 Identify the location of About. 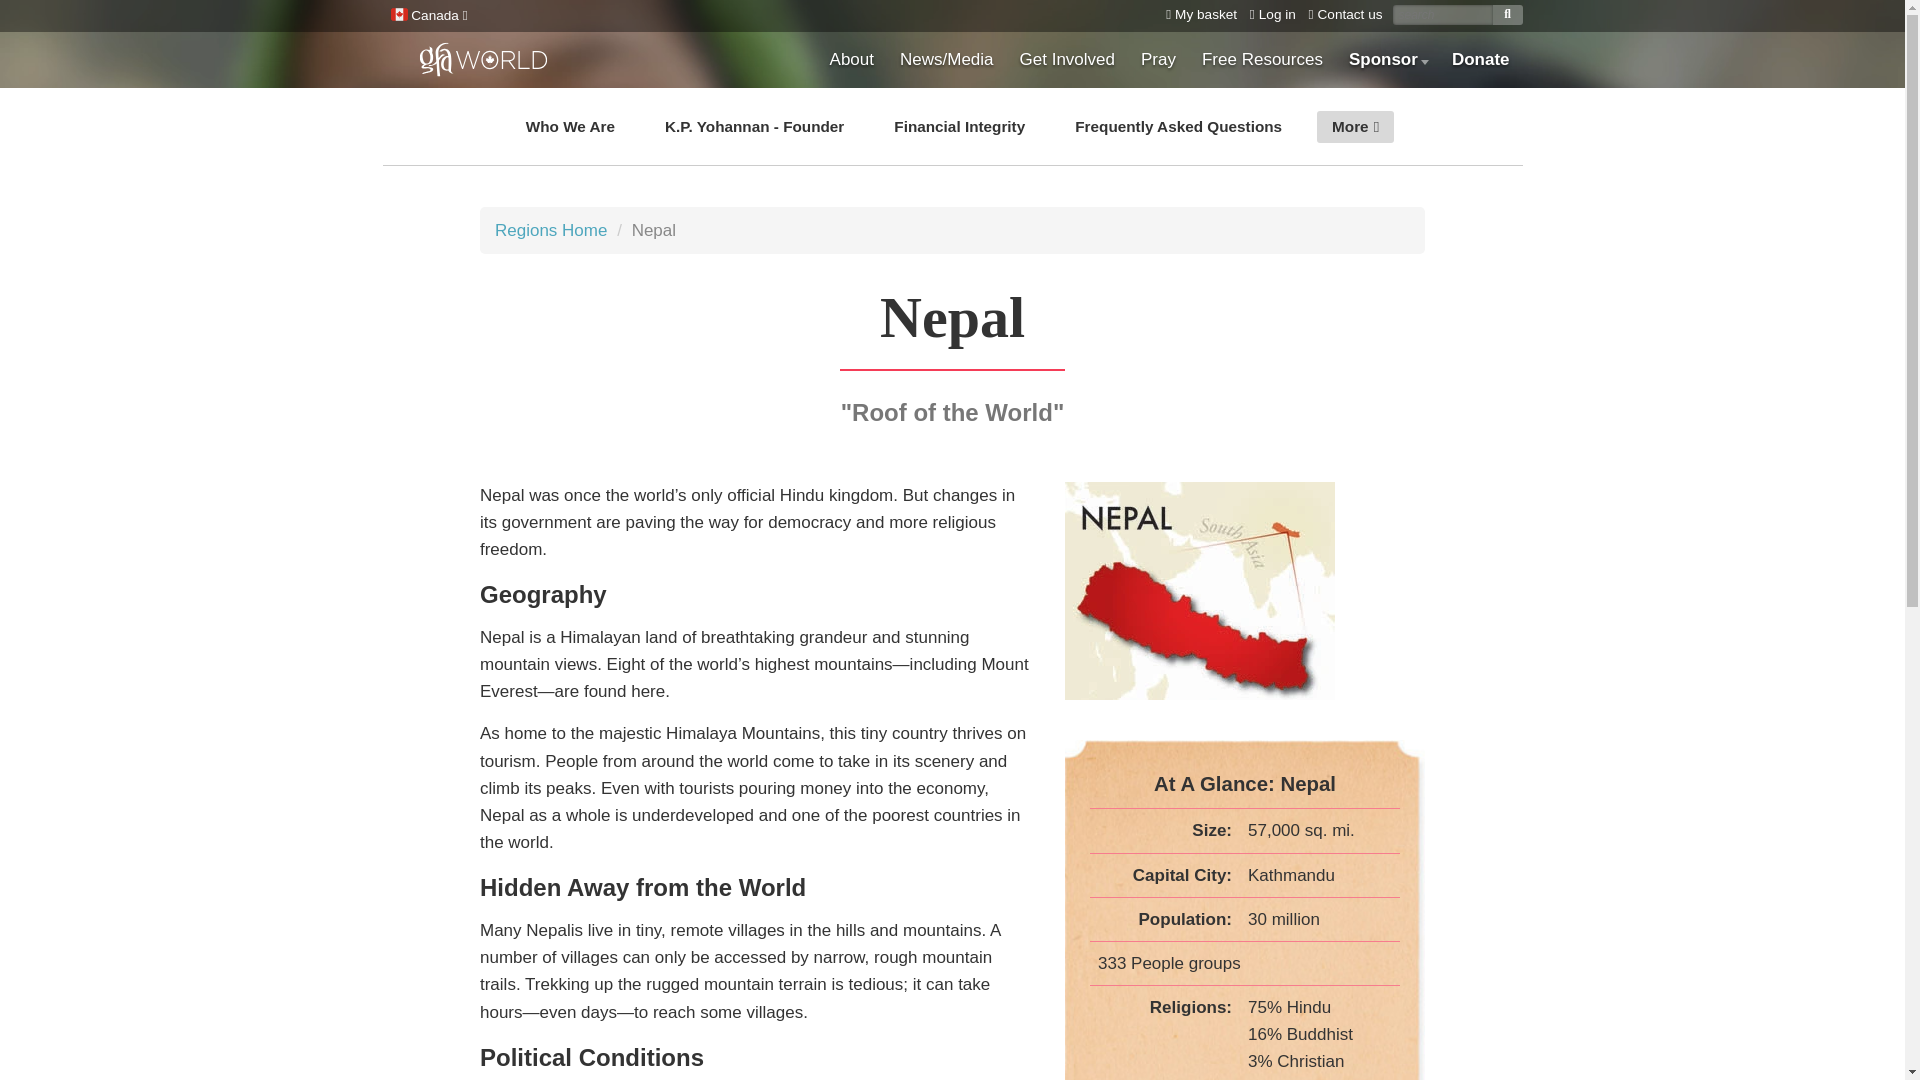
(852, 60).